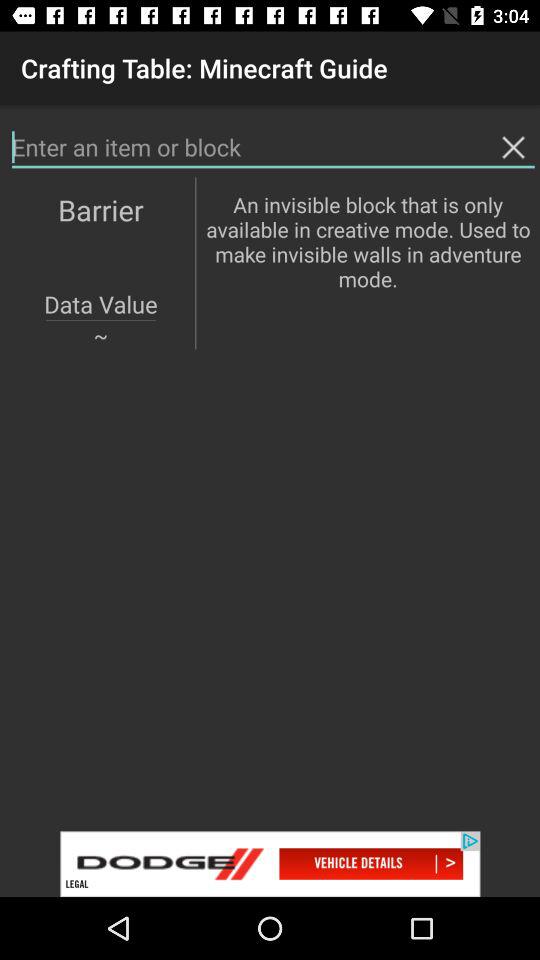 The height and width of the screenshot is (960, 540). What do you see at coordinates (513, 147) in the screenshot?
I see `close` at bounding box center [513, 147].